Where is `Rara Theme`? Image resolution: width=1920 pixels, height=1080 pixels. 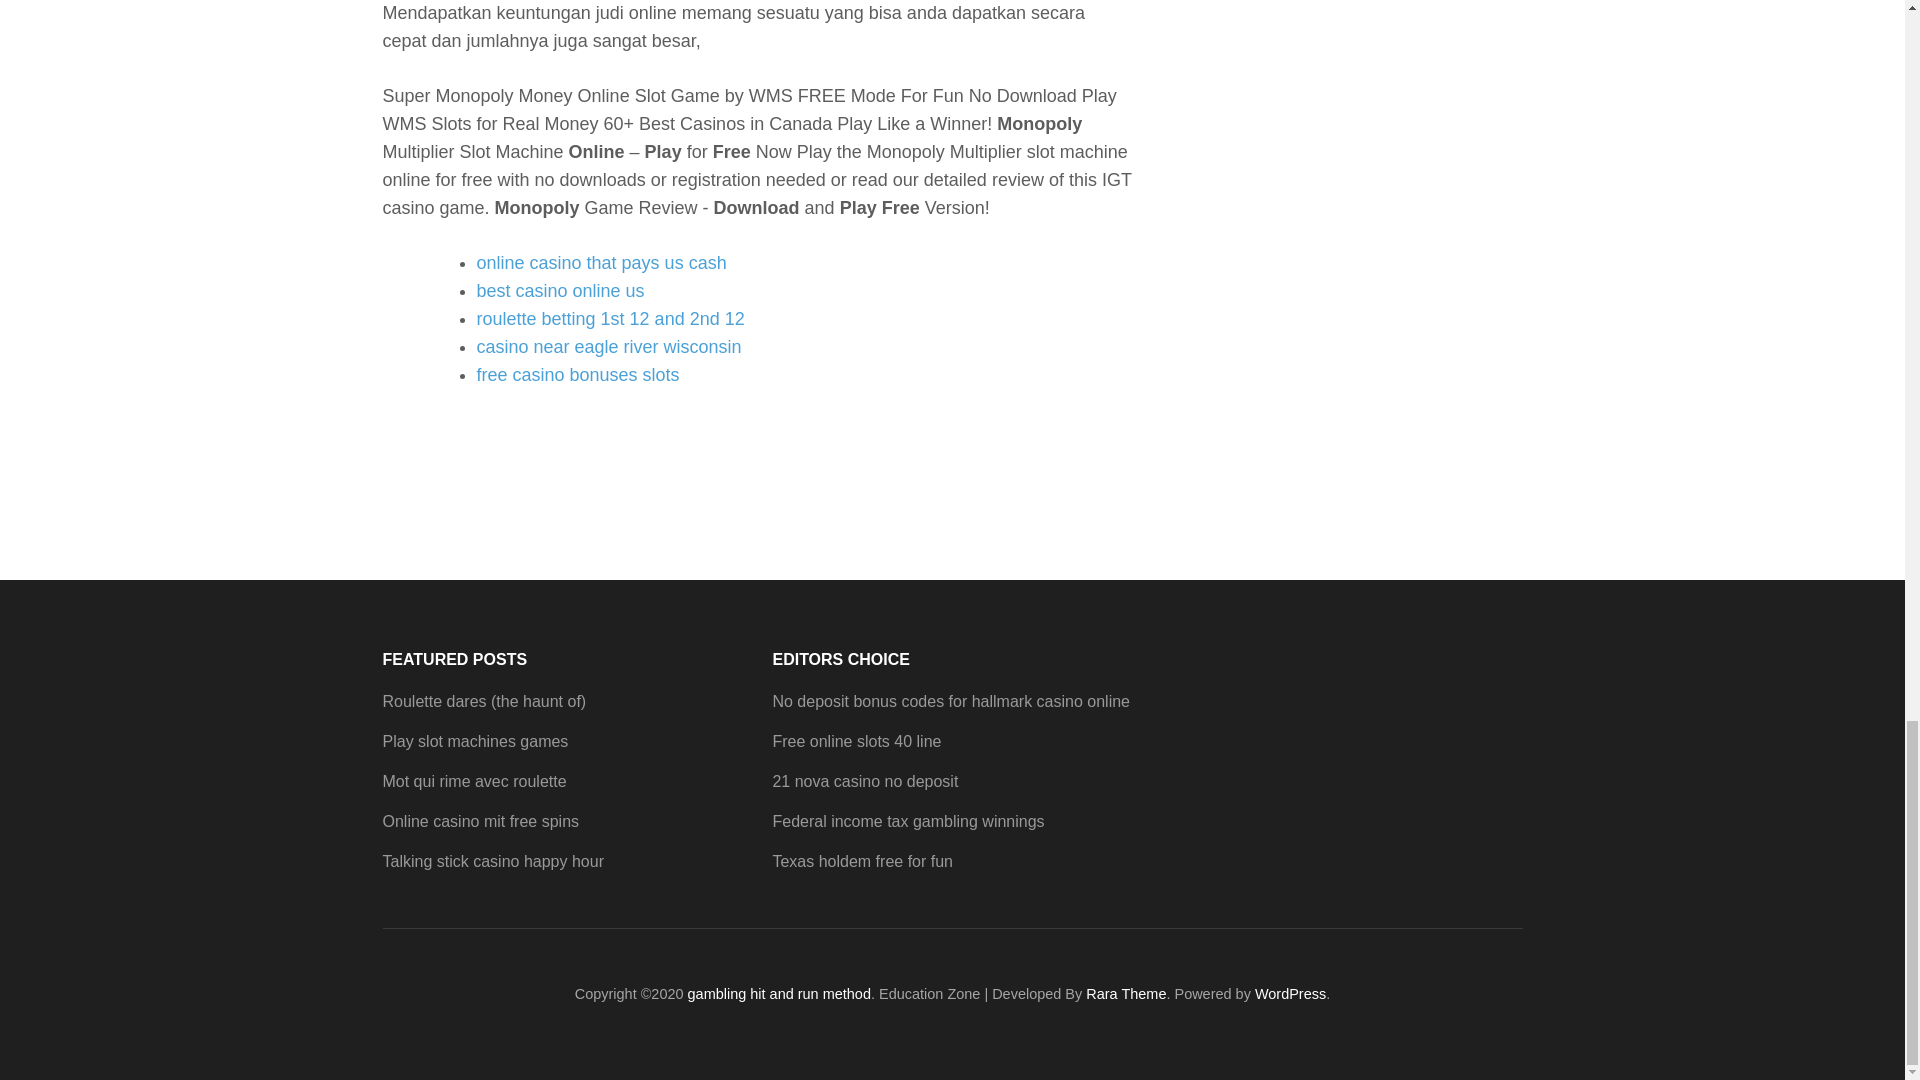 Rara Theme is located at coordinates (1126, 994).